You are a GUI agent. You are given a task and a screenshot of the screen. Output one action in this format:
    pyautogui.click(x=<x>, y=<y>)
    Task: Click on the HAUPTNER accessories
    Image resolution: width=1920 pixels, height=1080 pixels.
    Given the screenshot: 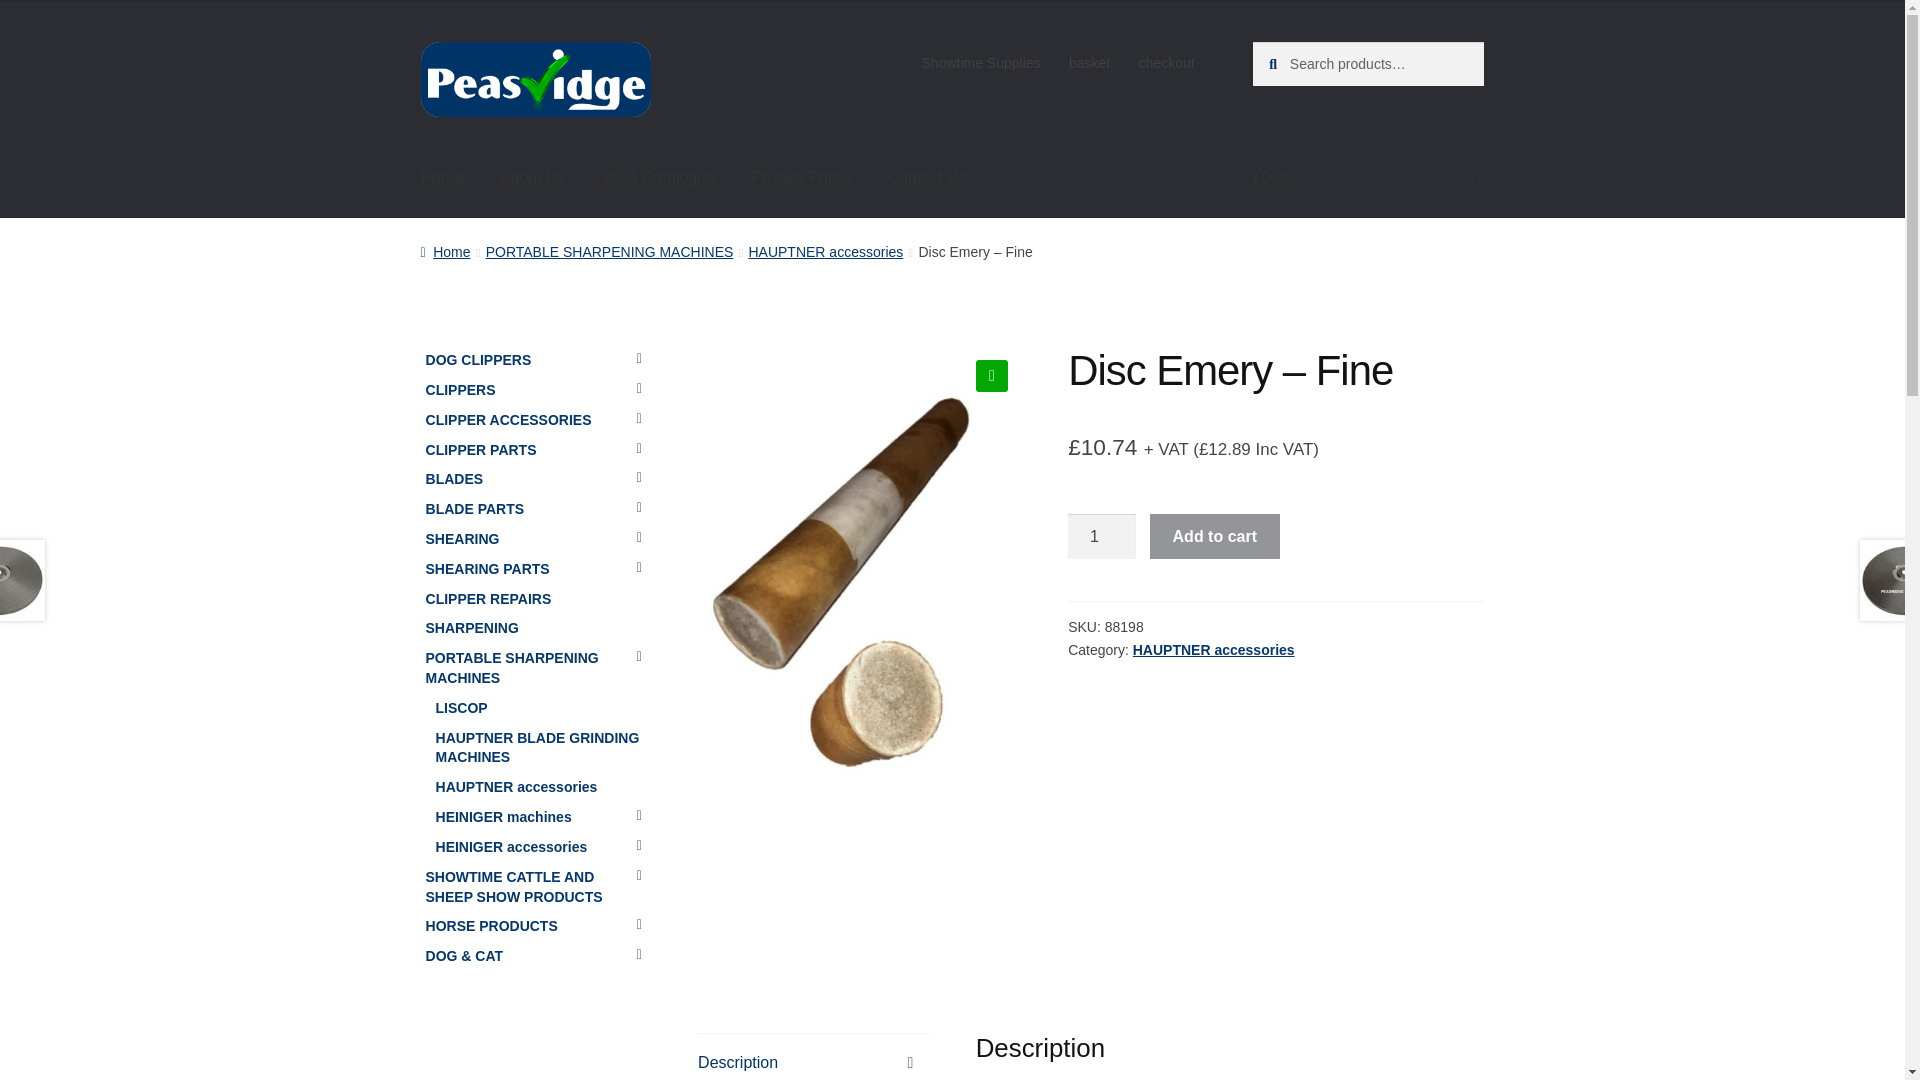 What is the action you would take?
    pyautogui.click(x=1213, y=649)
    